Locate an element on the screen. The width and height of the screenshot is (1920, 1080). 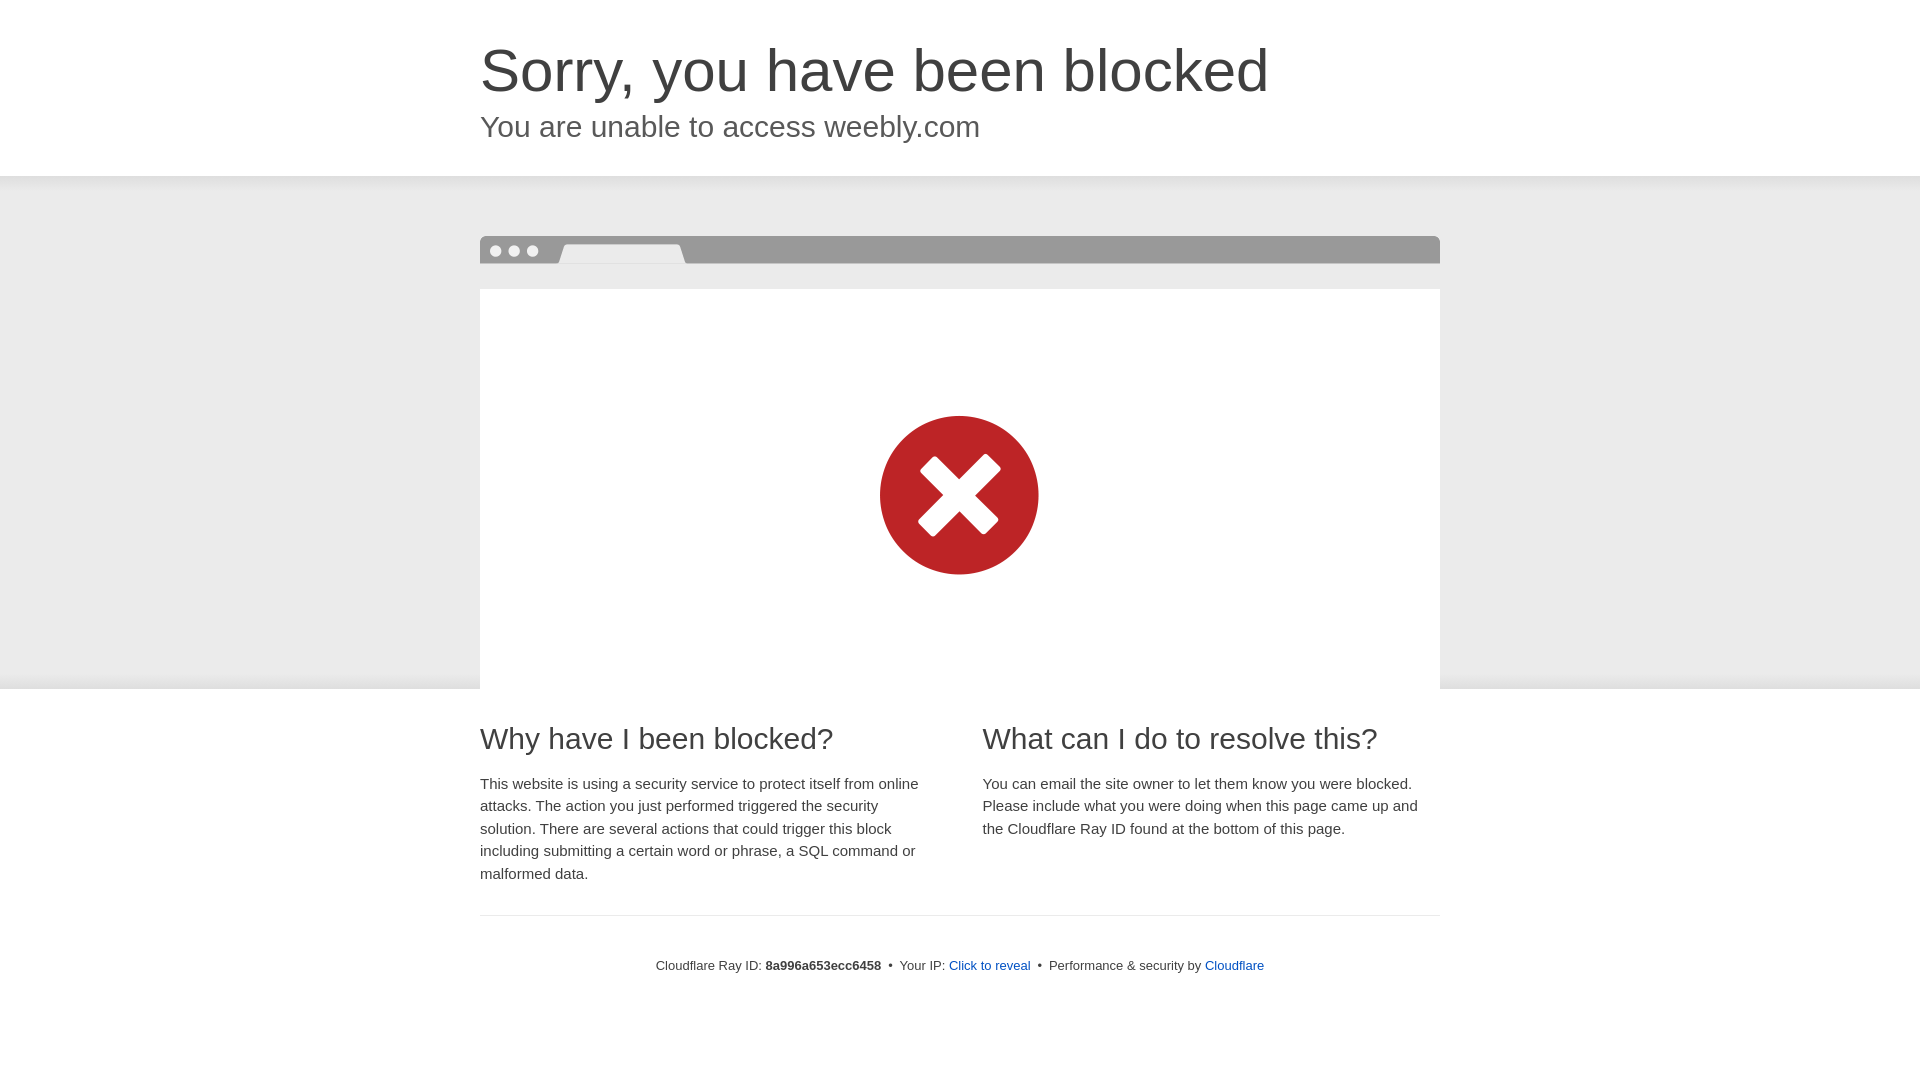
Cloudflare is located at coordinates (1234, 965).